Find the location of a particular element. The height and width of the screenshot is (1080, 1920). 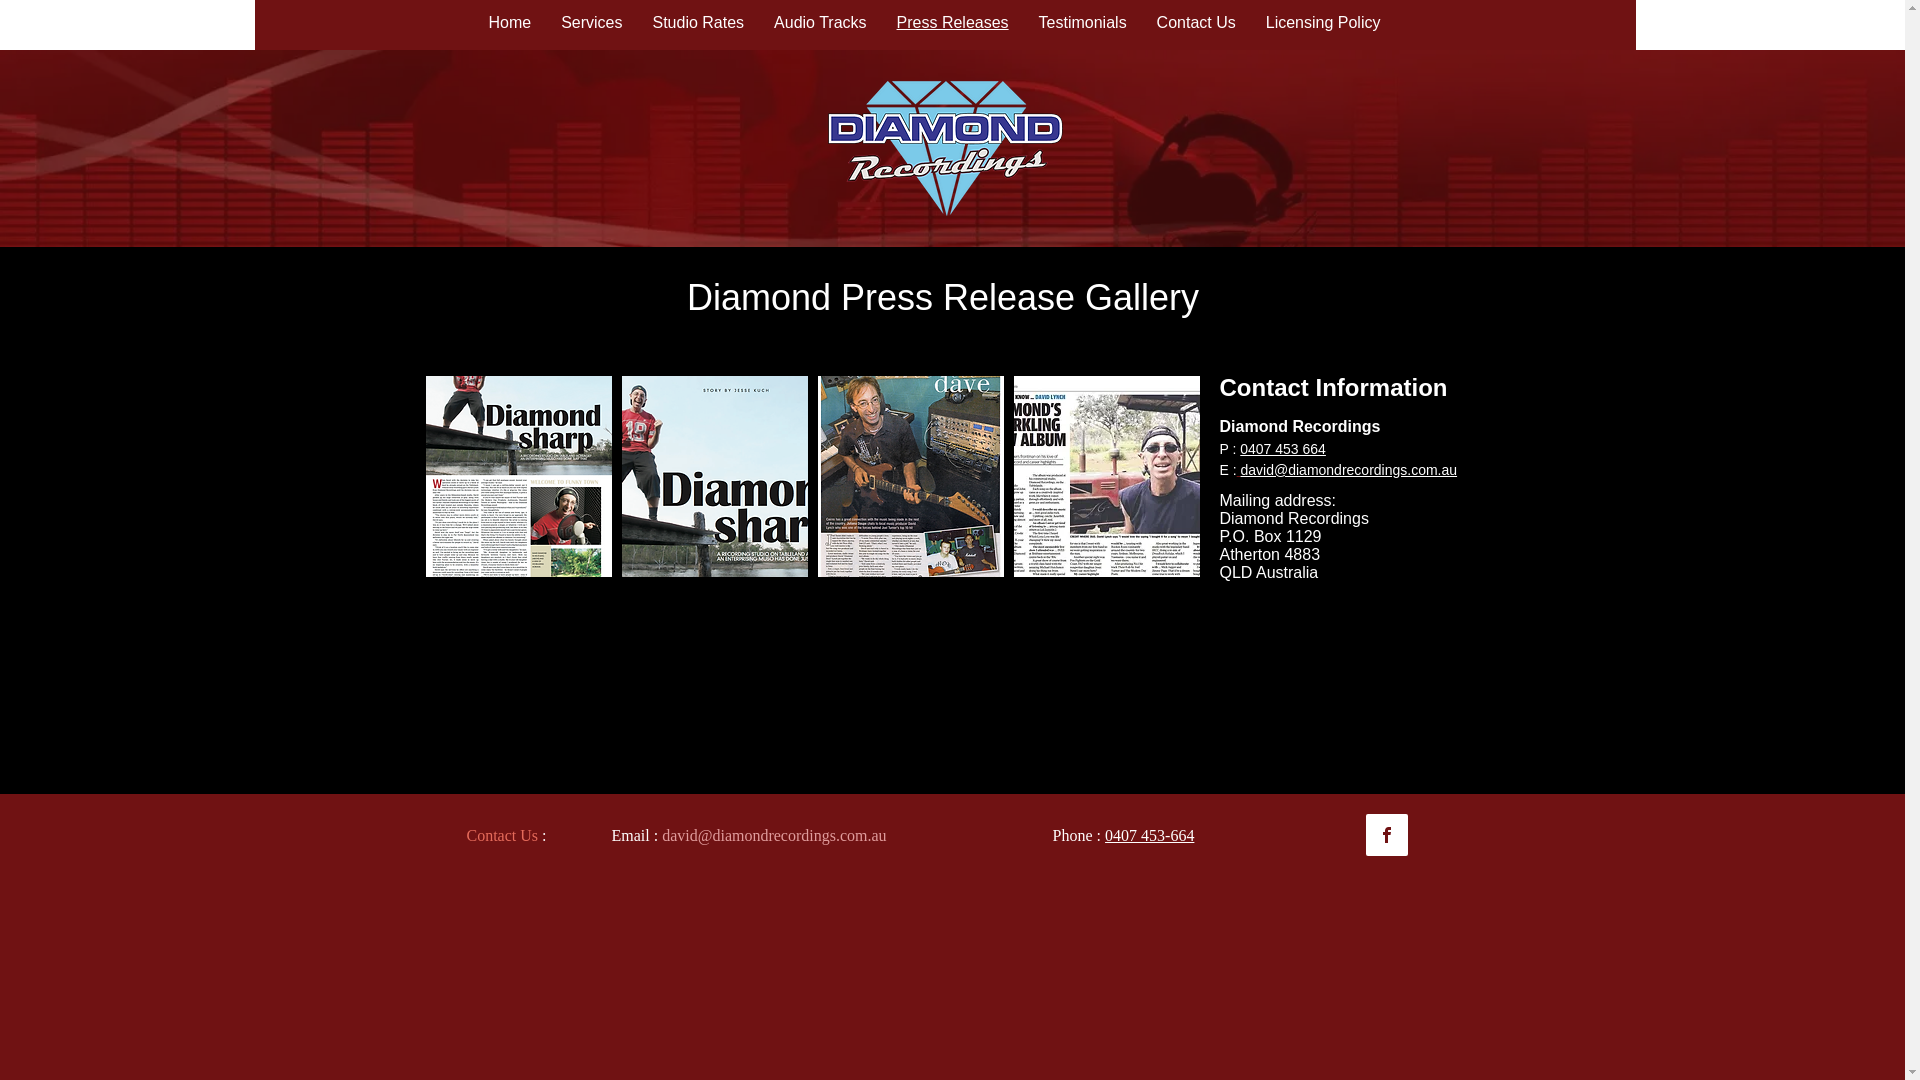

david@diamondrecordings.com.au is located at coordinates (1350, 472).